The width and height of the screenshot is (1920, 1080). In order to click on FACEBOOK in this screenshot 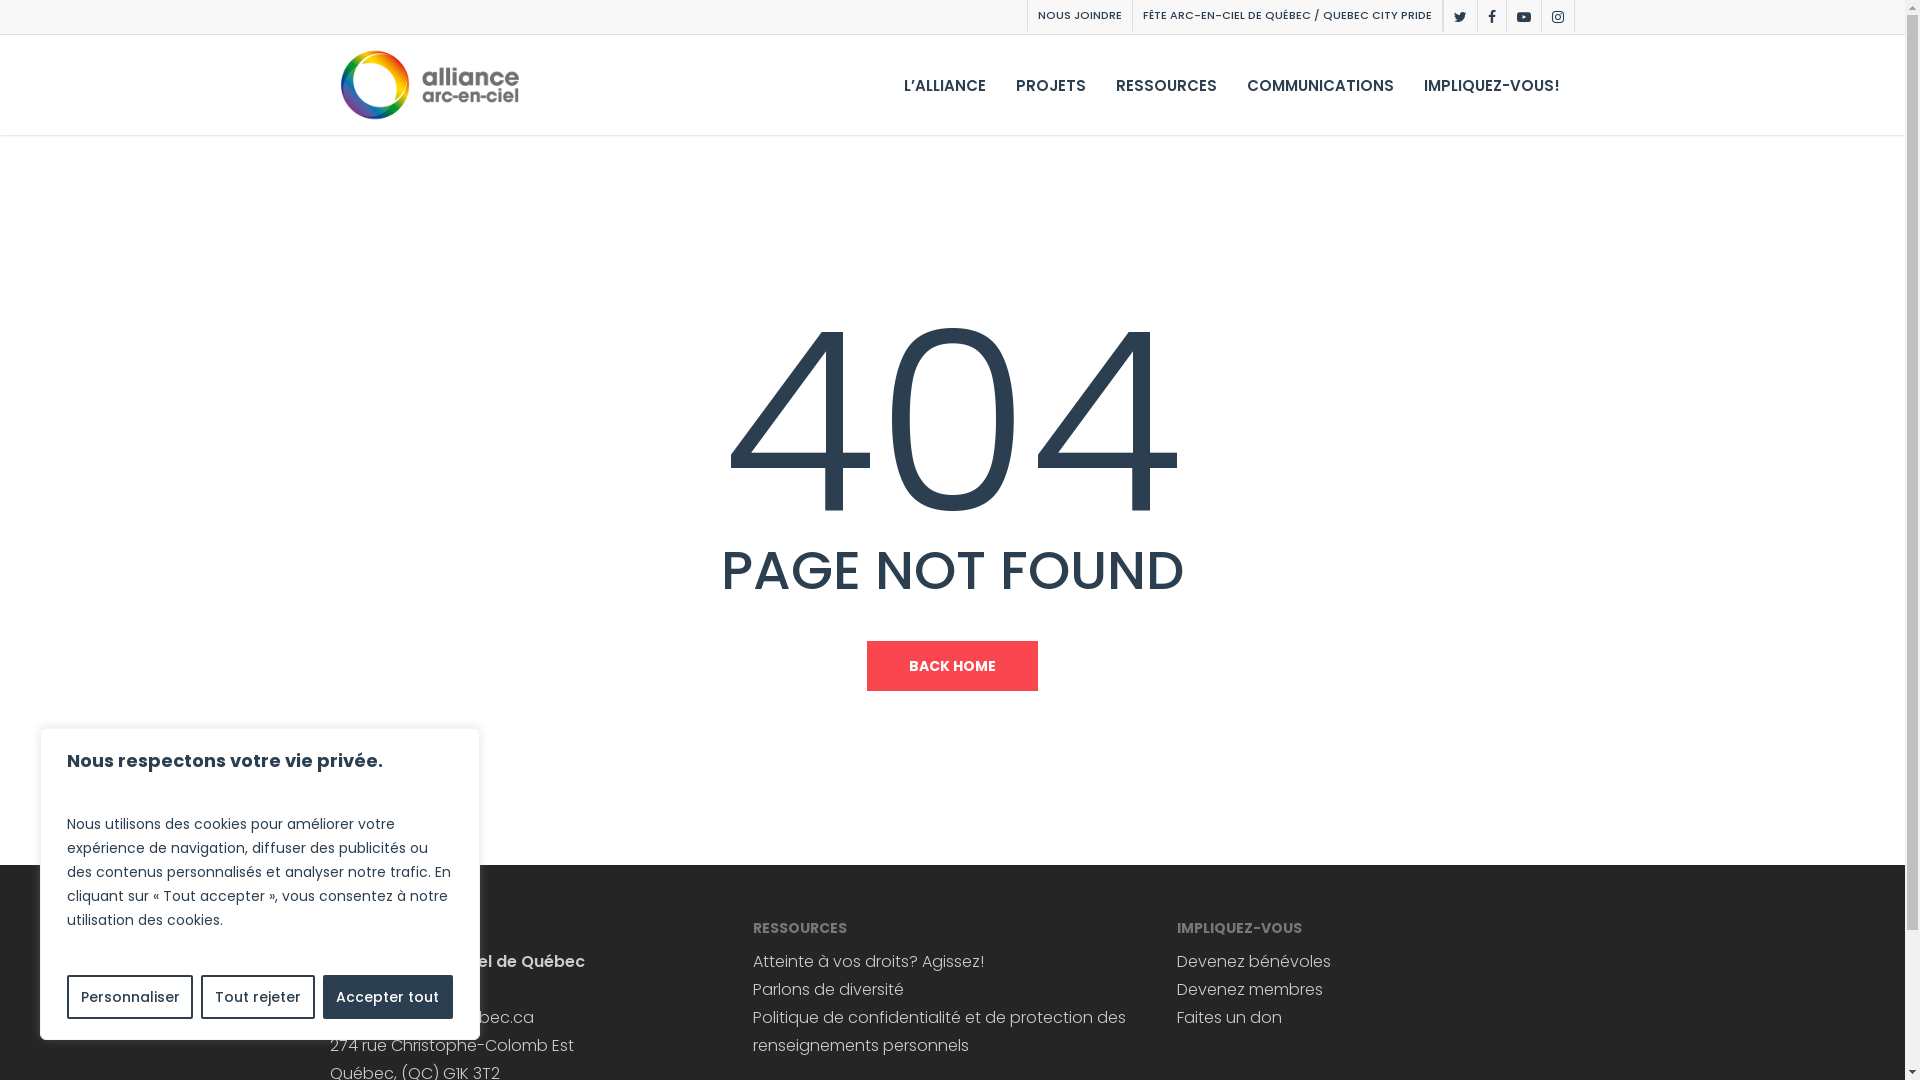, I will do `click(1492, 16)`.